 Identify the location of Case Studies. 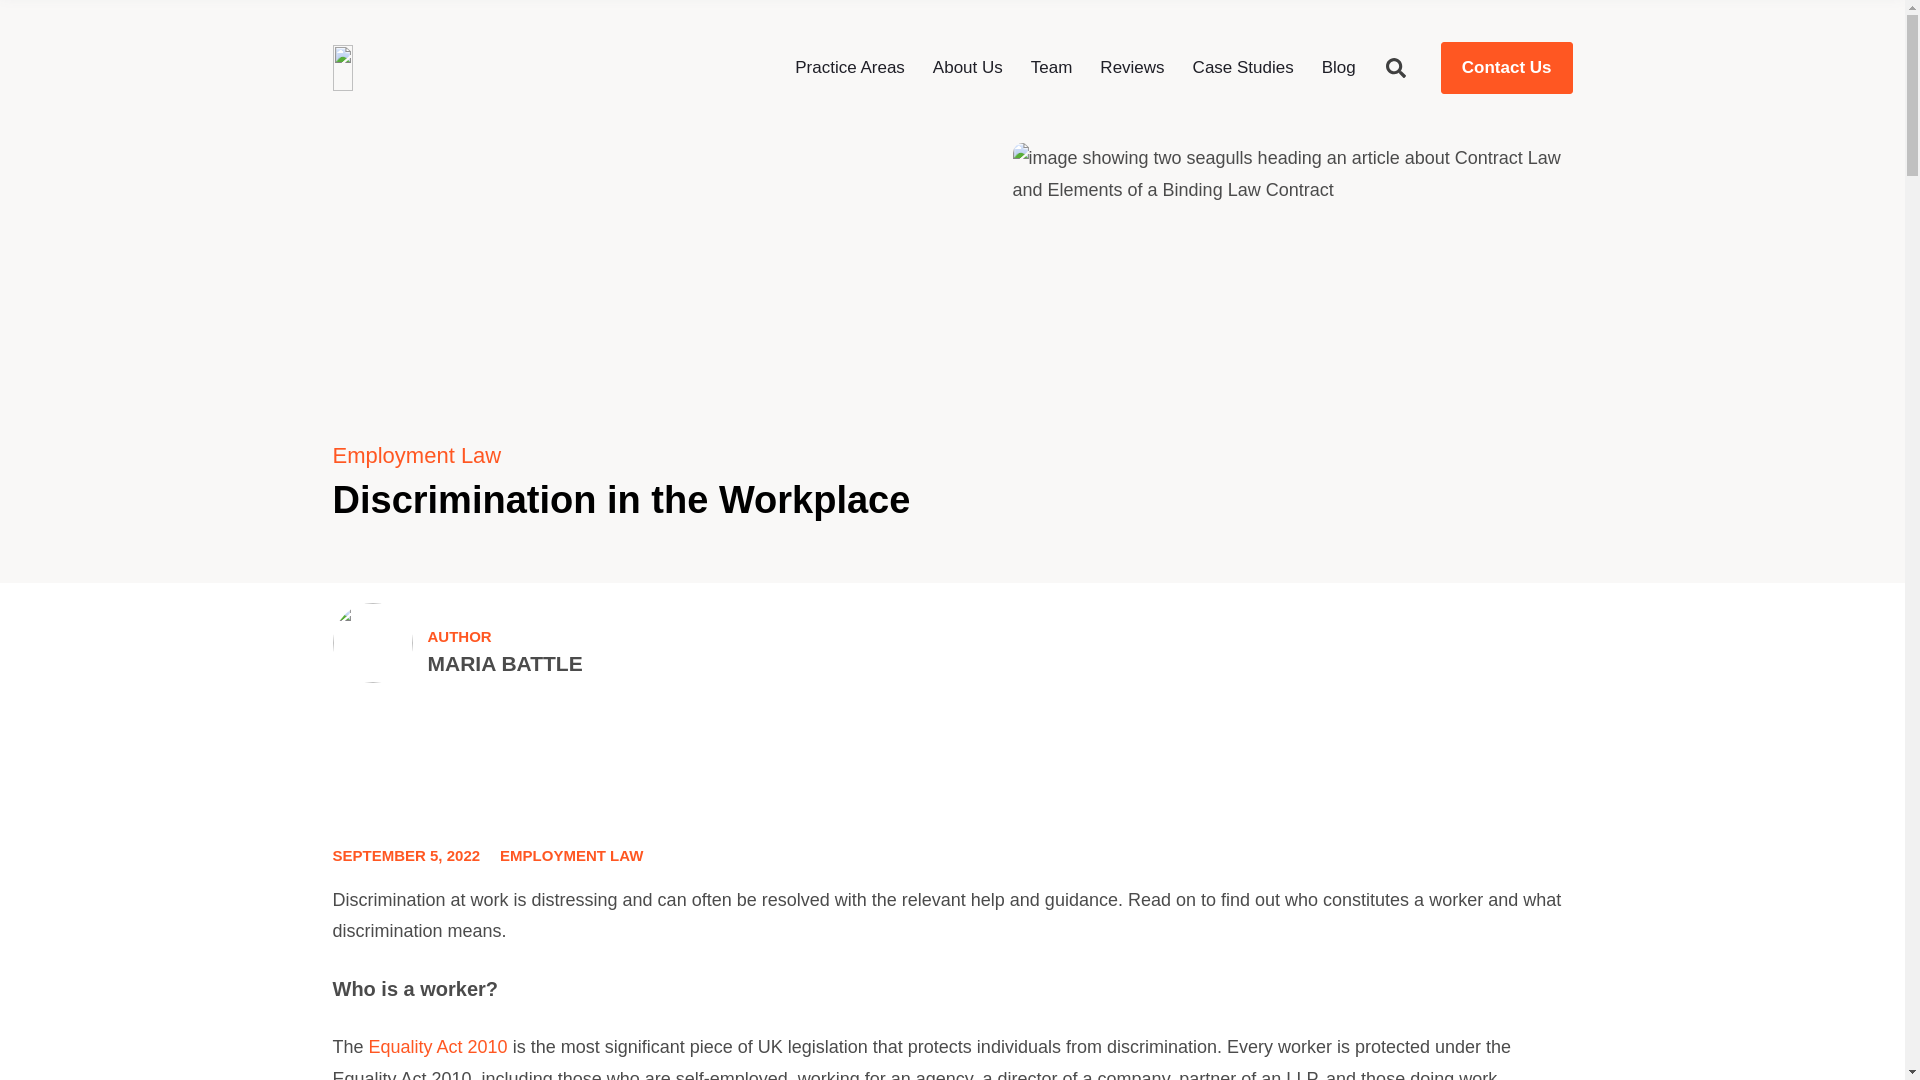
(1243, 67).